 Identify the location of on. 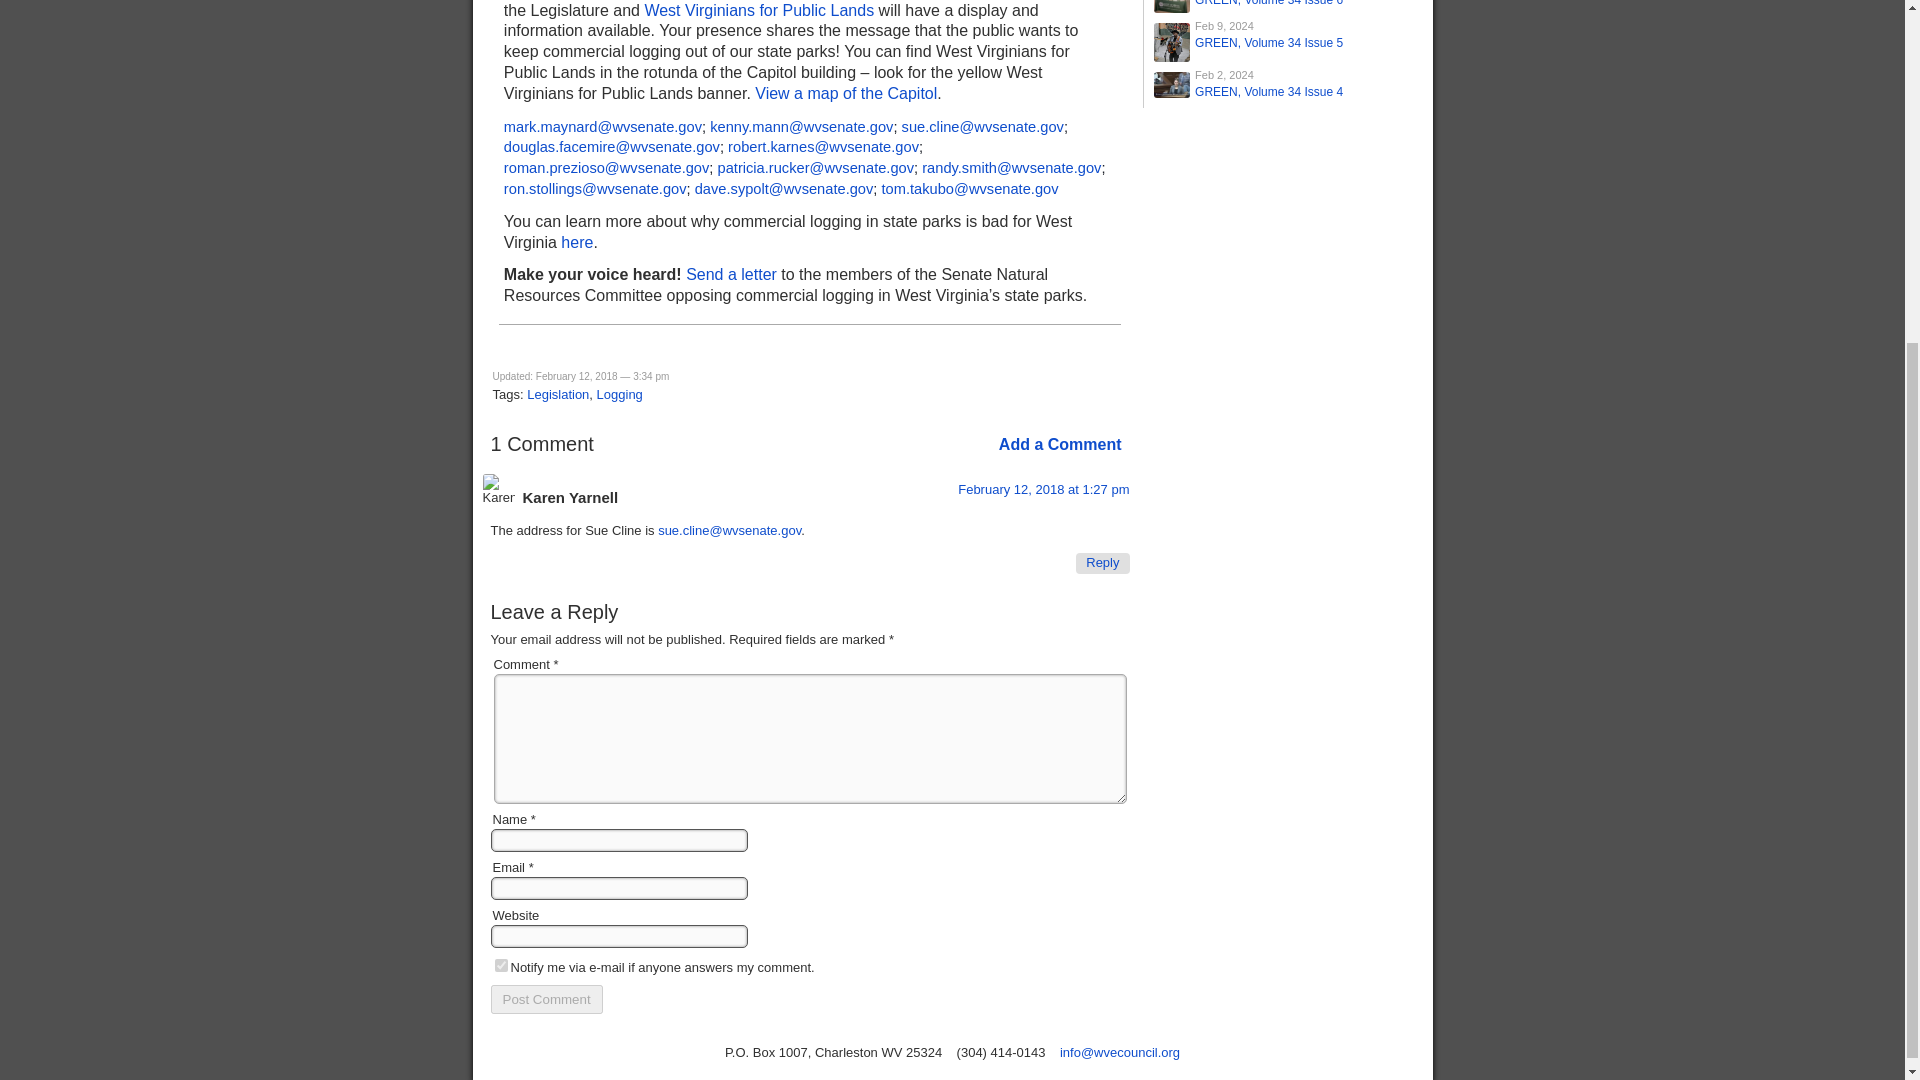
(500, 966).